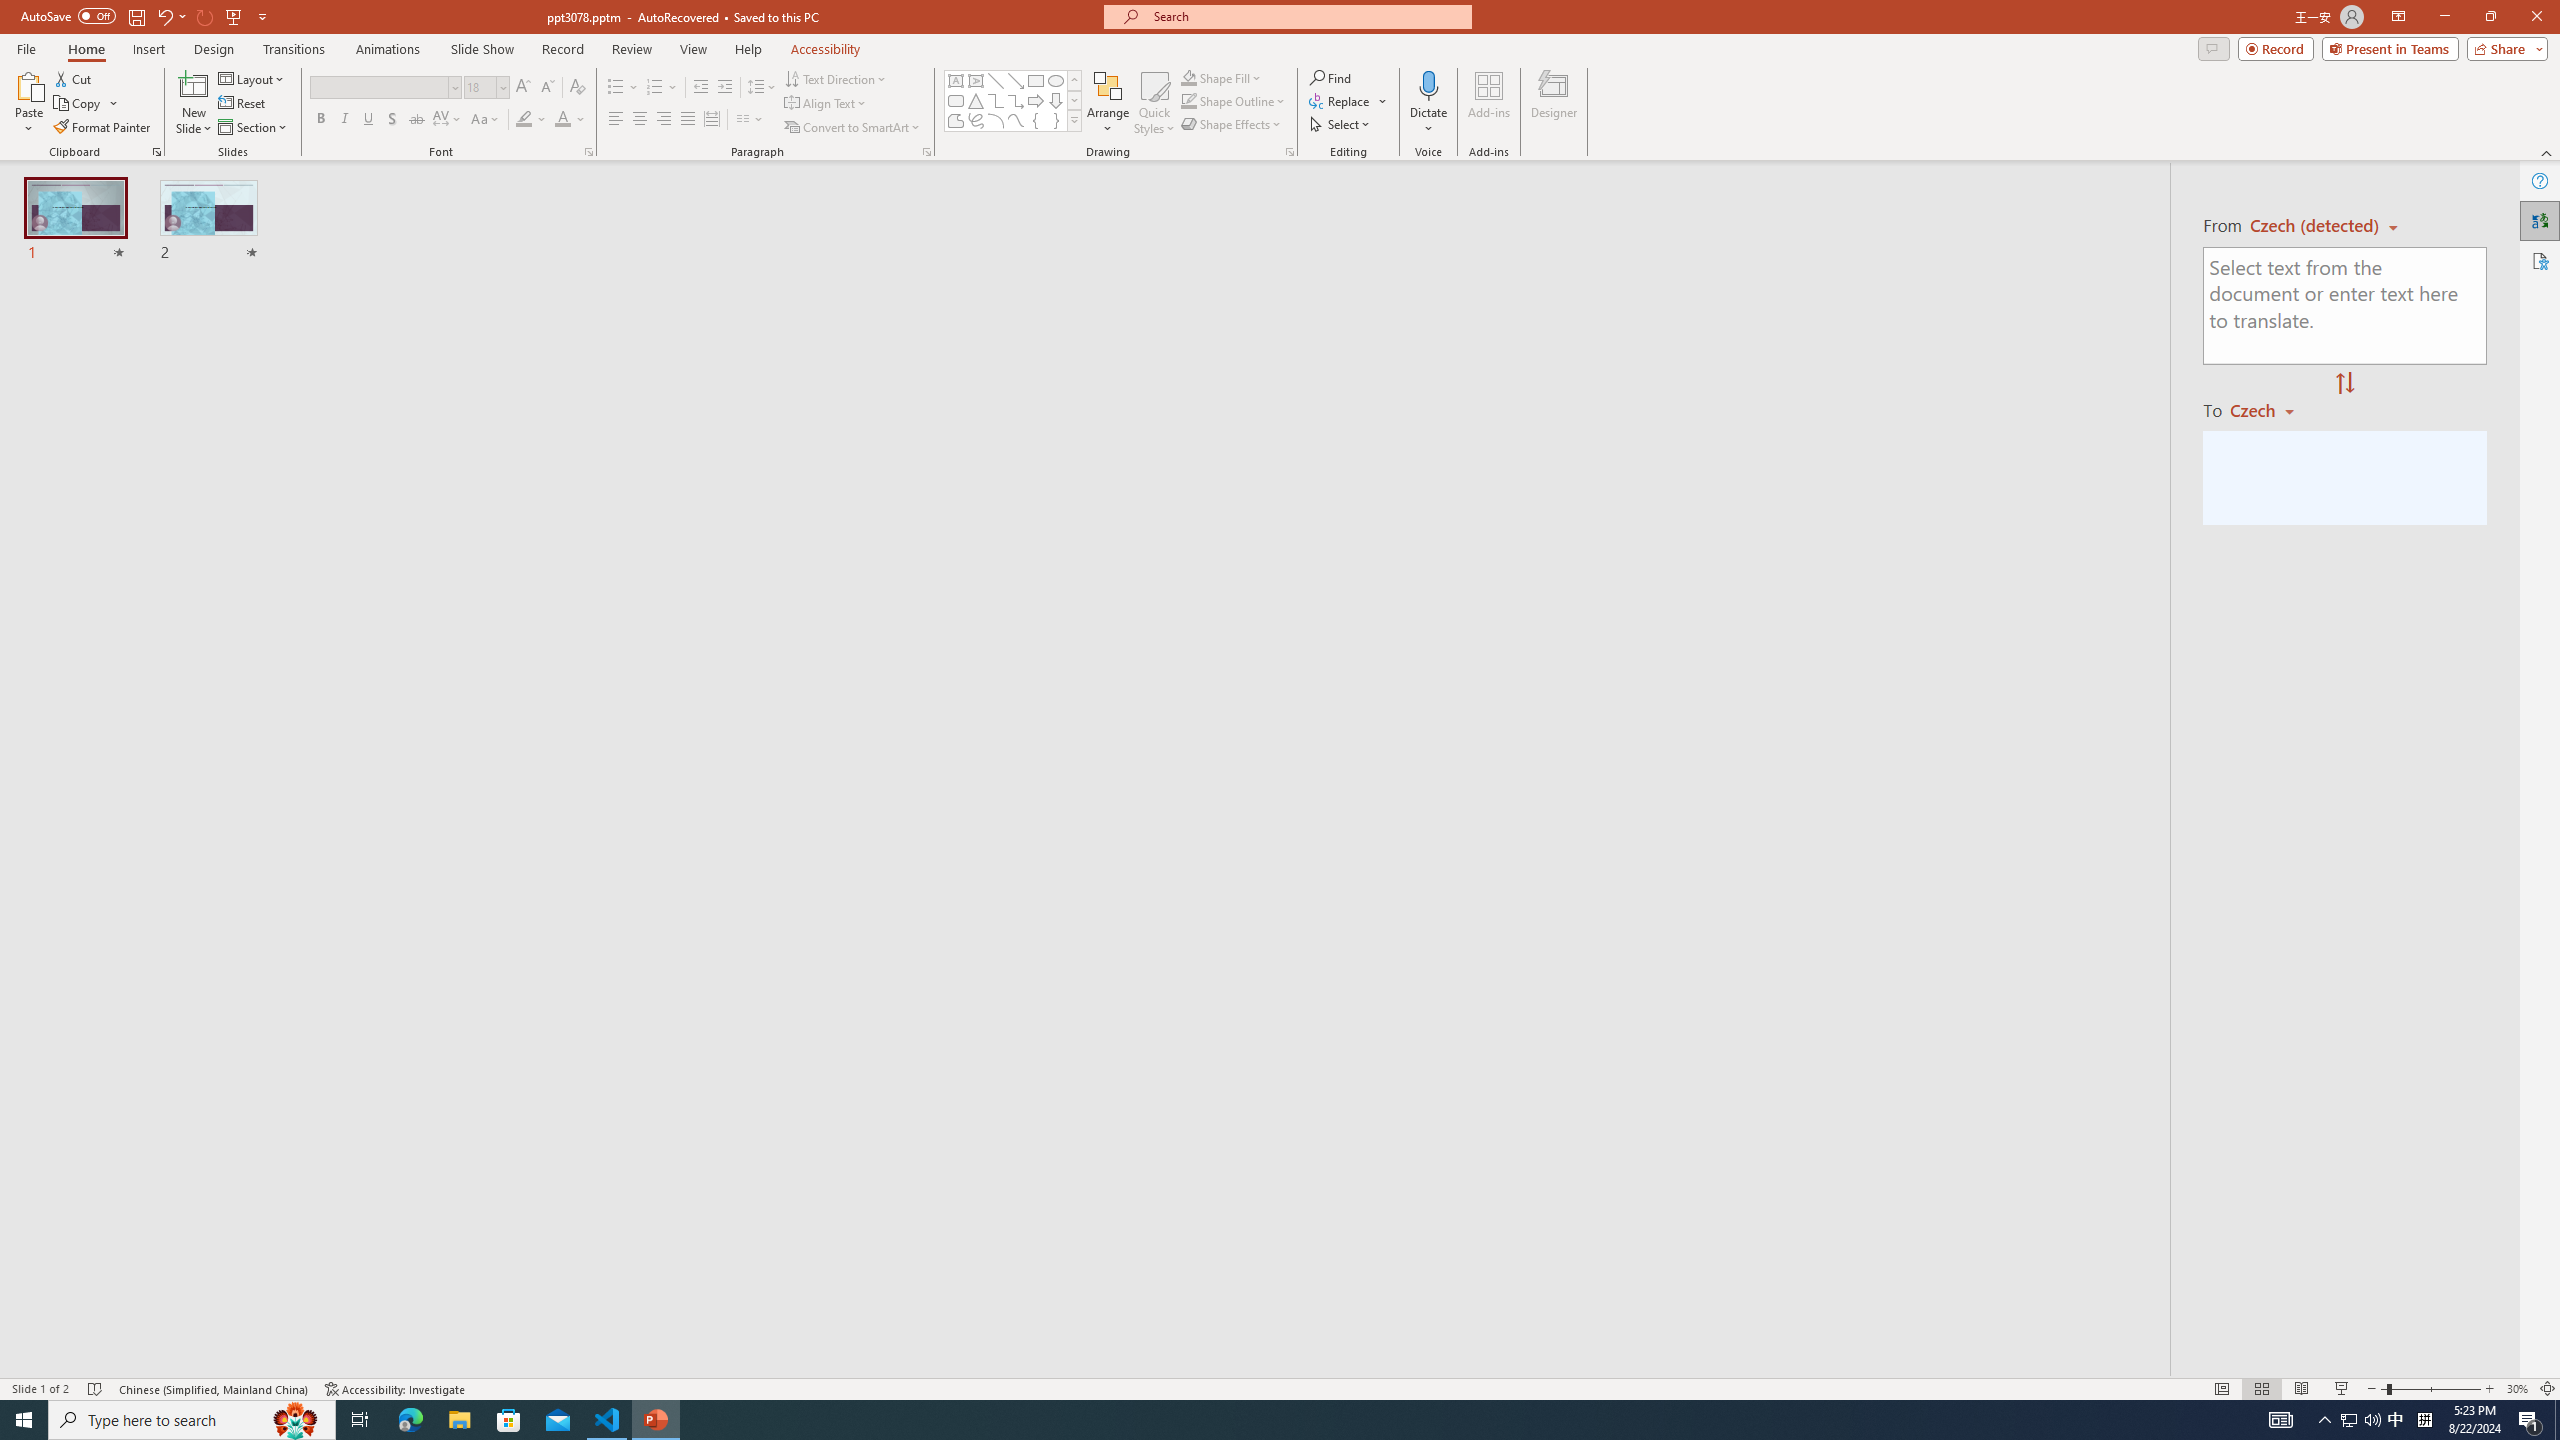  What do you see at coordinates (1796, 938) in the screenshot?
I see `Class: actions-container` at bounding box center [1796, 938].